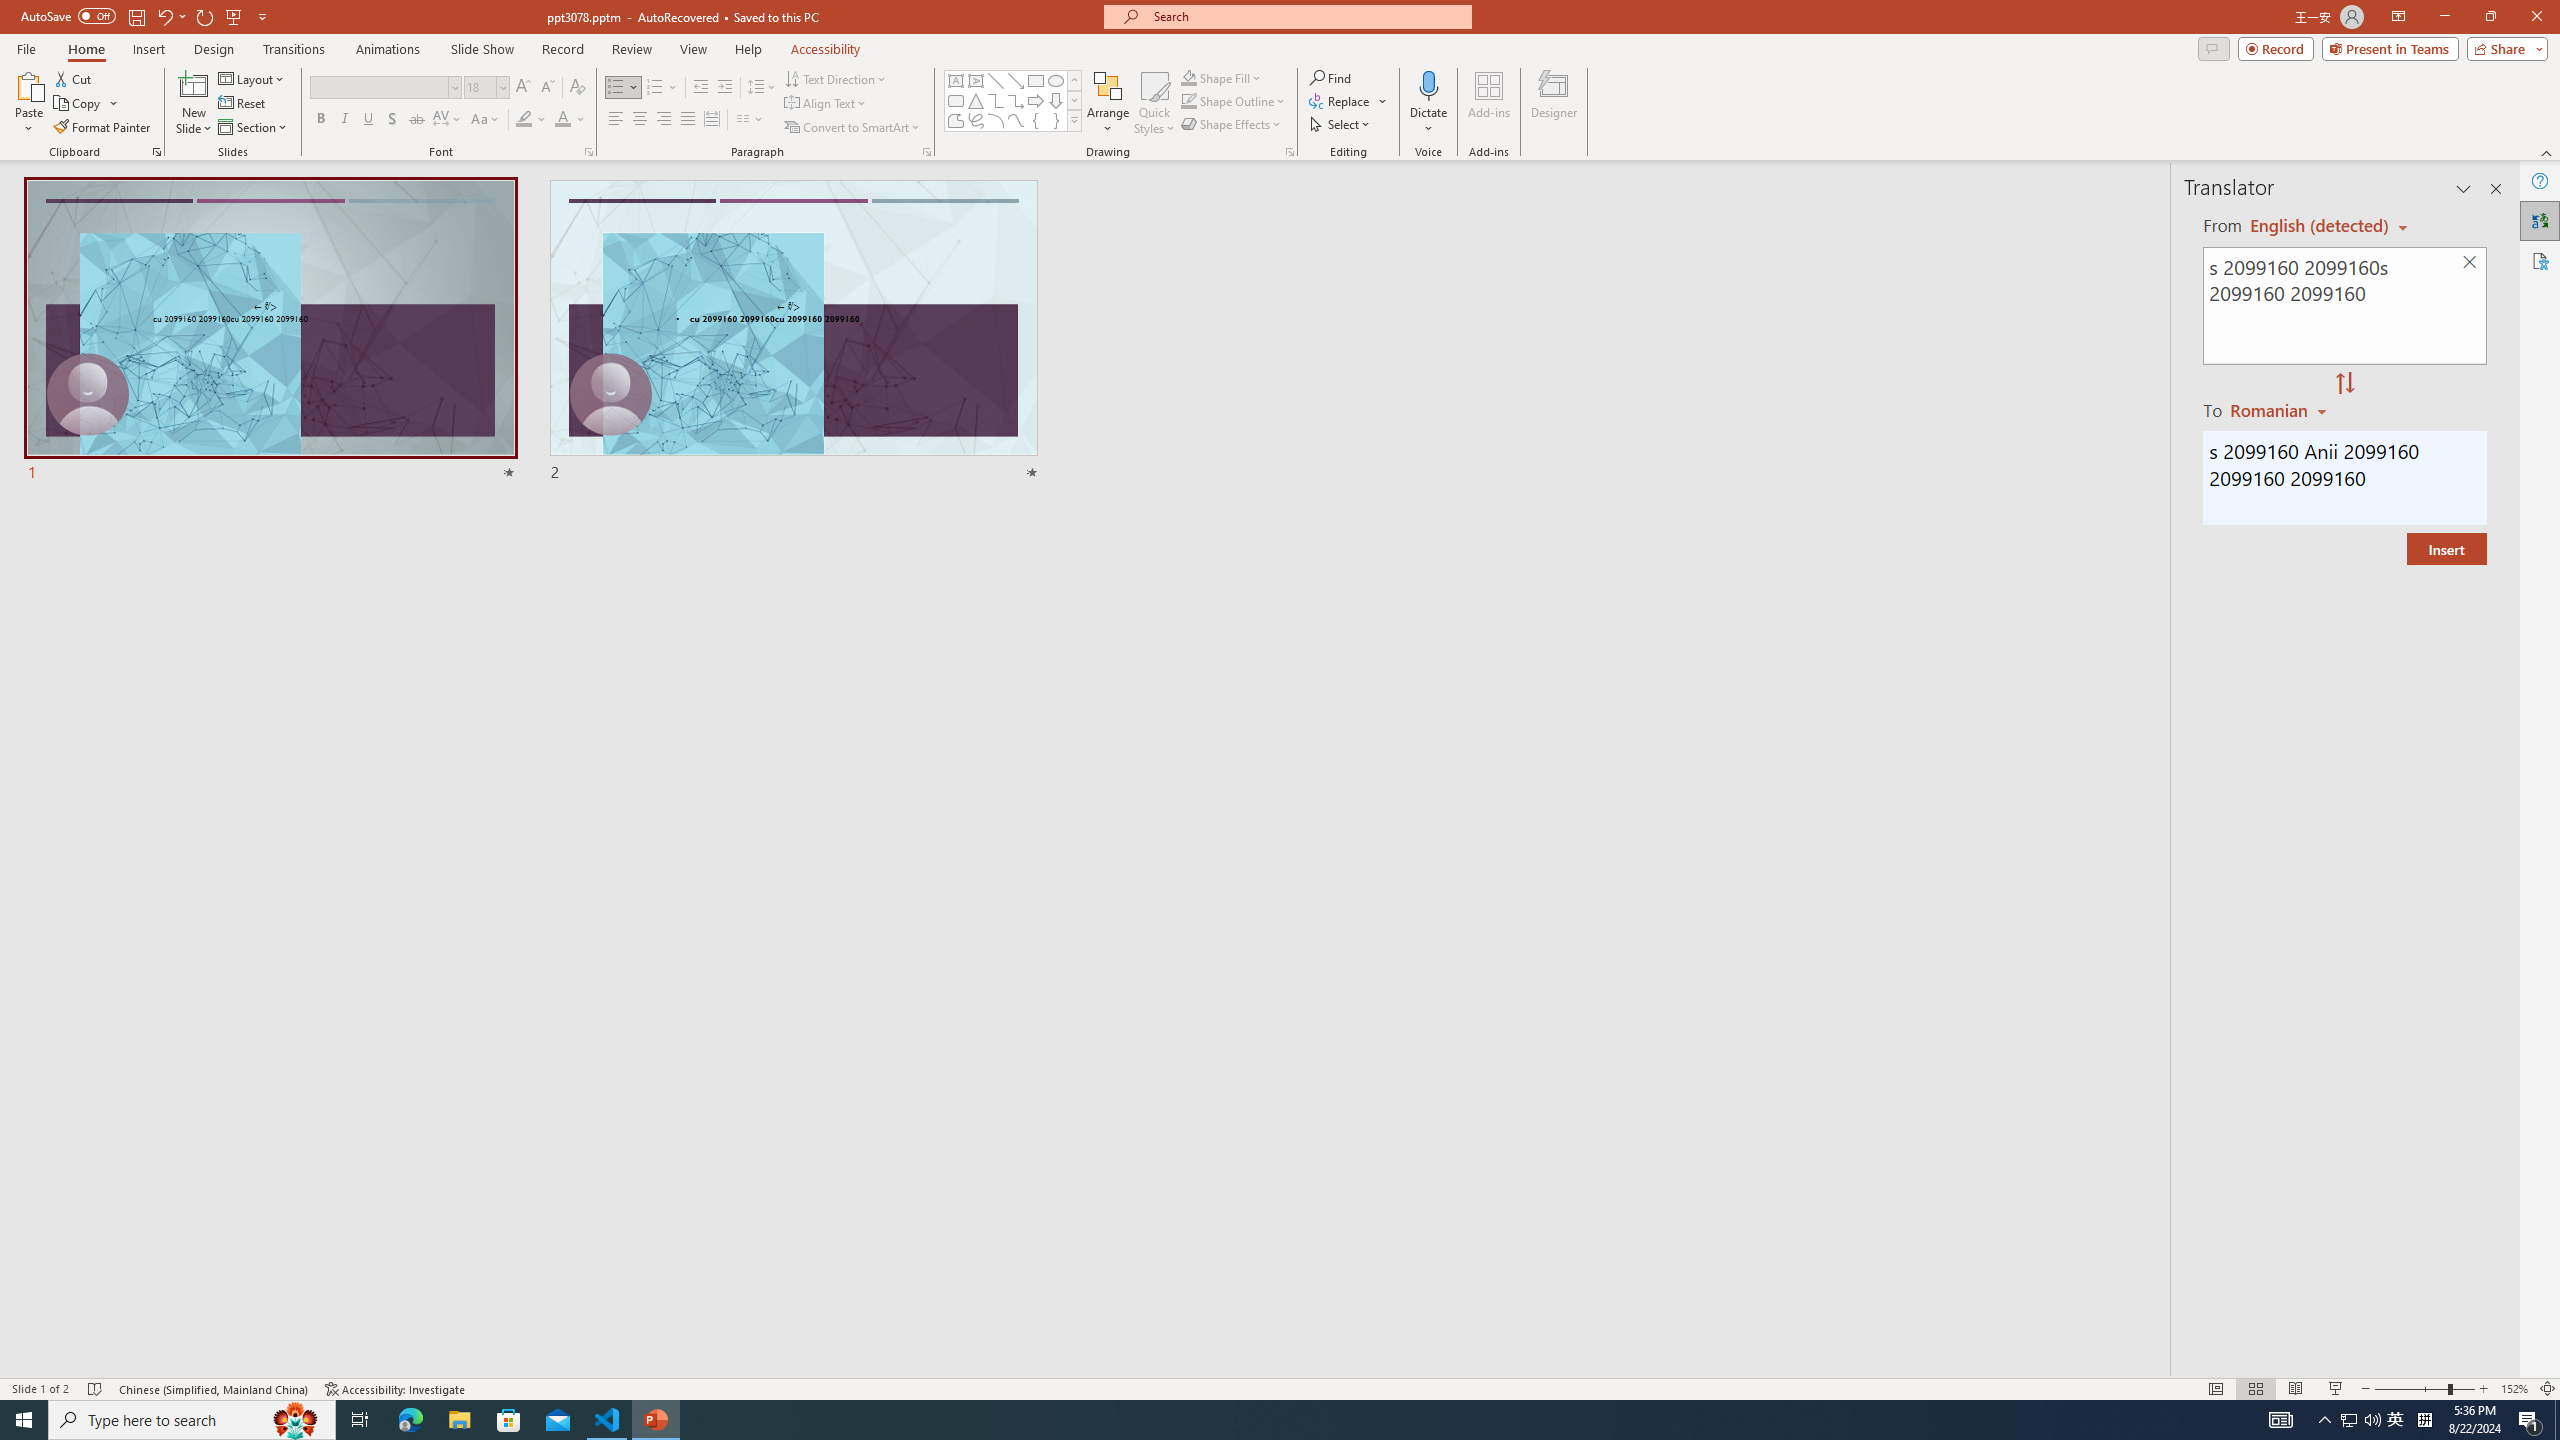 This screenshot has height=1440, width=2560. What do you see at coordinates (2320, 226) in the screenshot?
I see `Czech (detected)` at bounding box center [2320, 226].